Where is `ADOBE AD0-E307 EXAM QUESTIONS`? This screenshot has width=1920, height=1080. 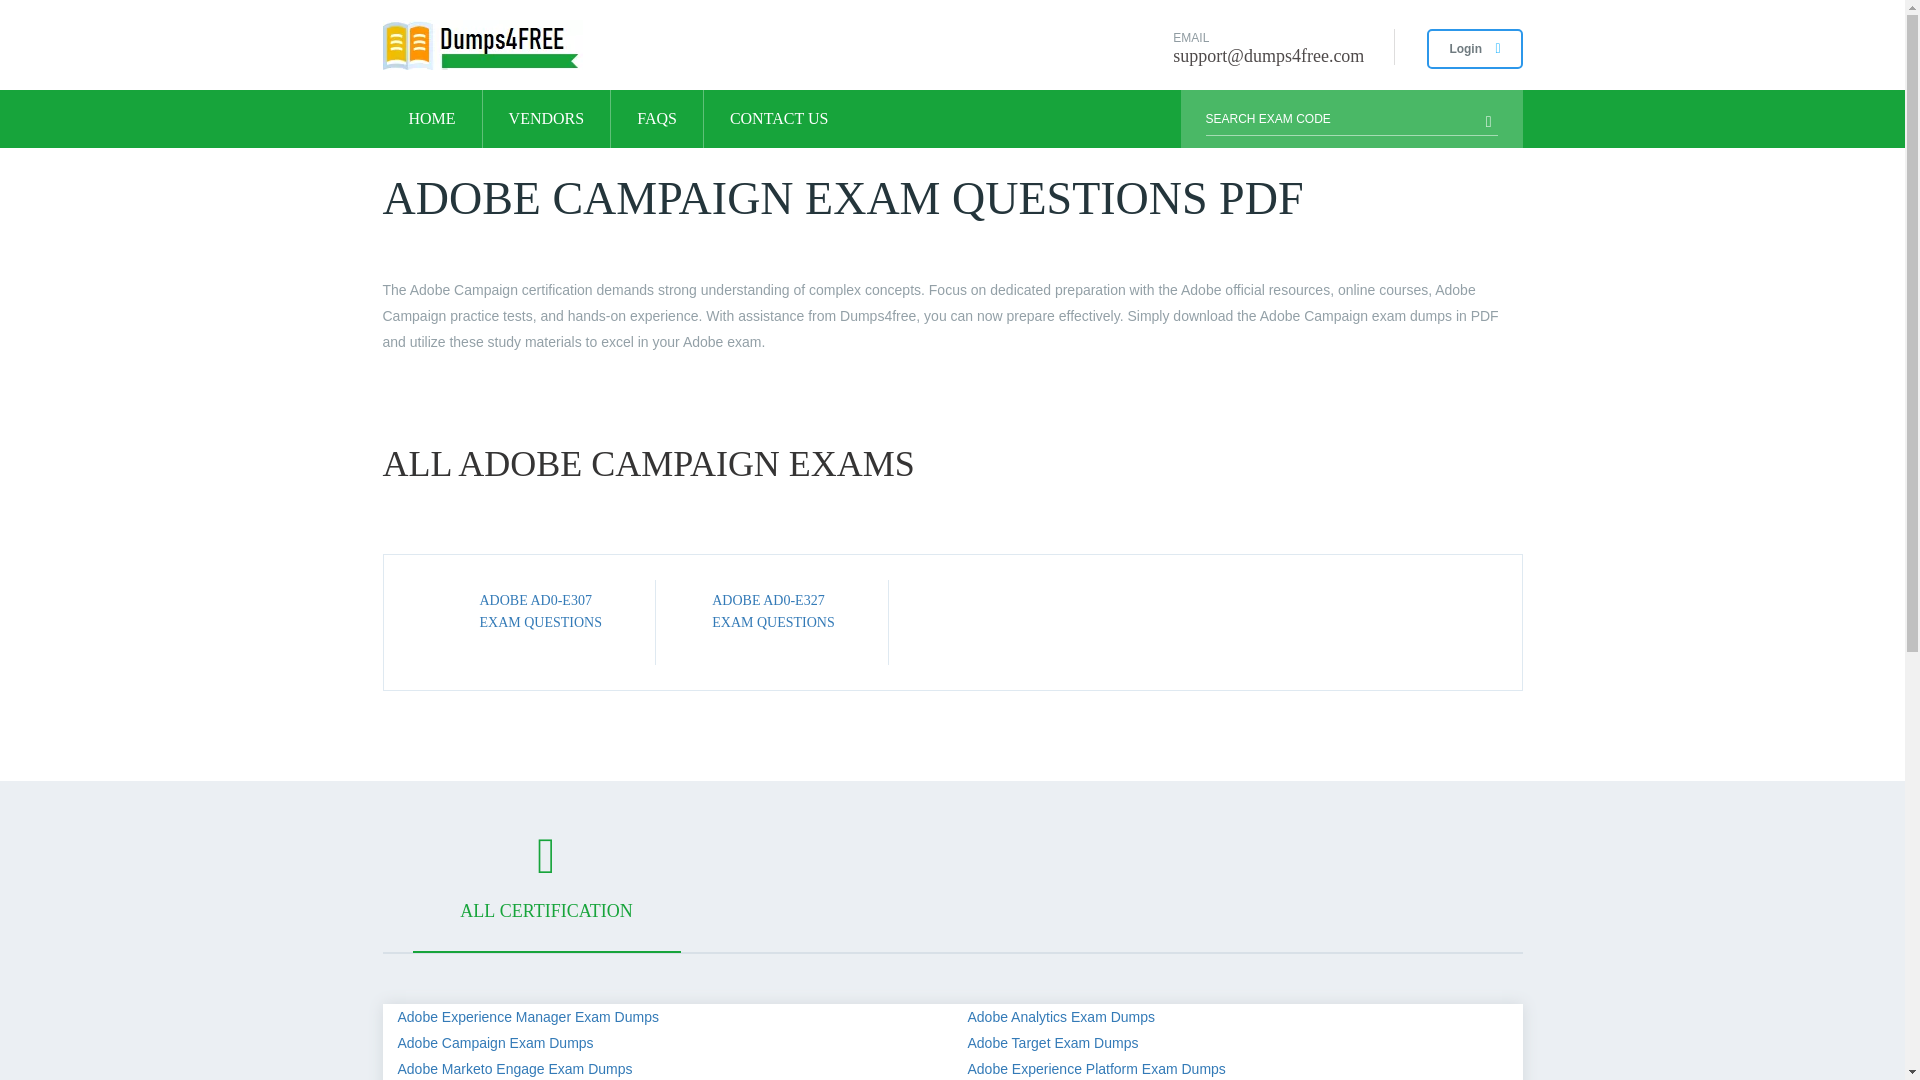
ADOBE AD0-E307 EXAM QUESTIONS is located at coordinates (541, 610).